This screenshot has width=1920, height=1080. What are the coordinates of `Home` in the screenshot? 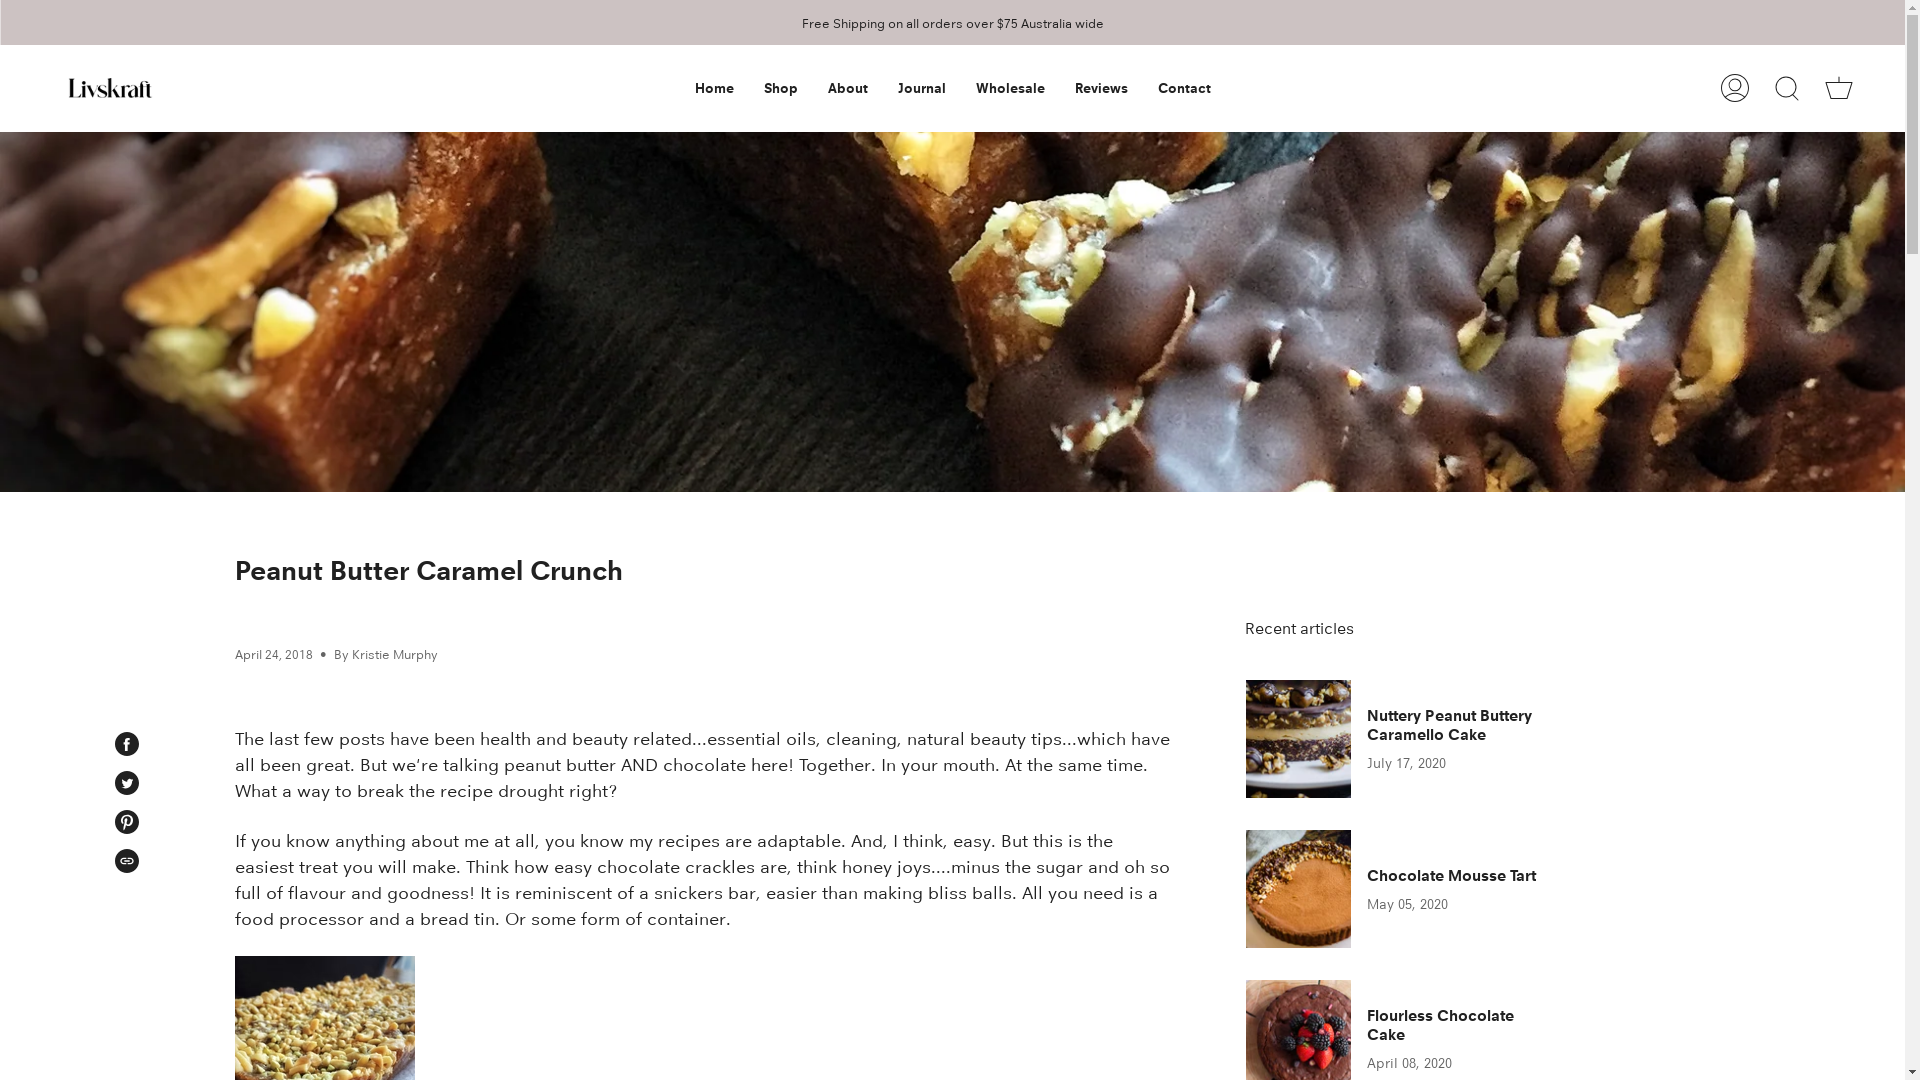 It's located at (714, 88).